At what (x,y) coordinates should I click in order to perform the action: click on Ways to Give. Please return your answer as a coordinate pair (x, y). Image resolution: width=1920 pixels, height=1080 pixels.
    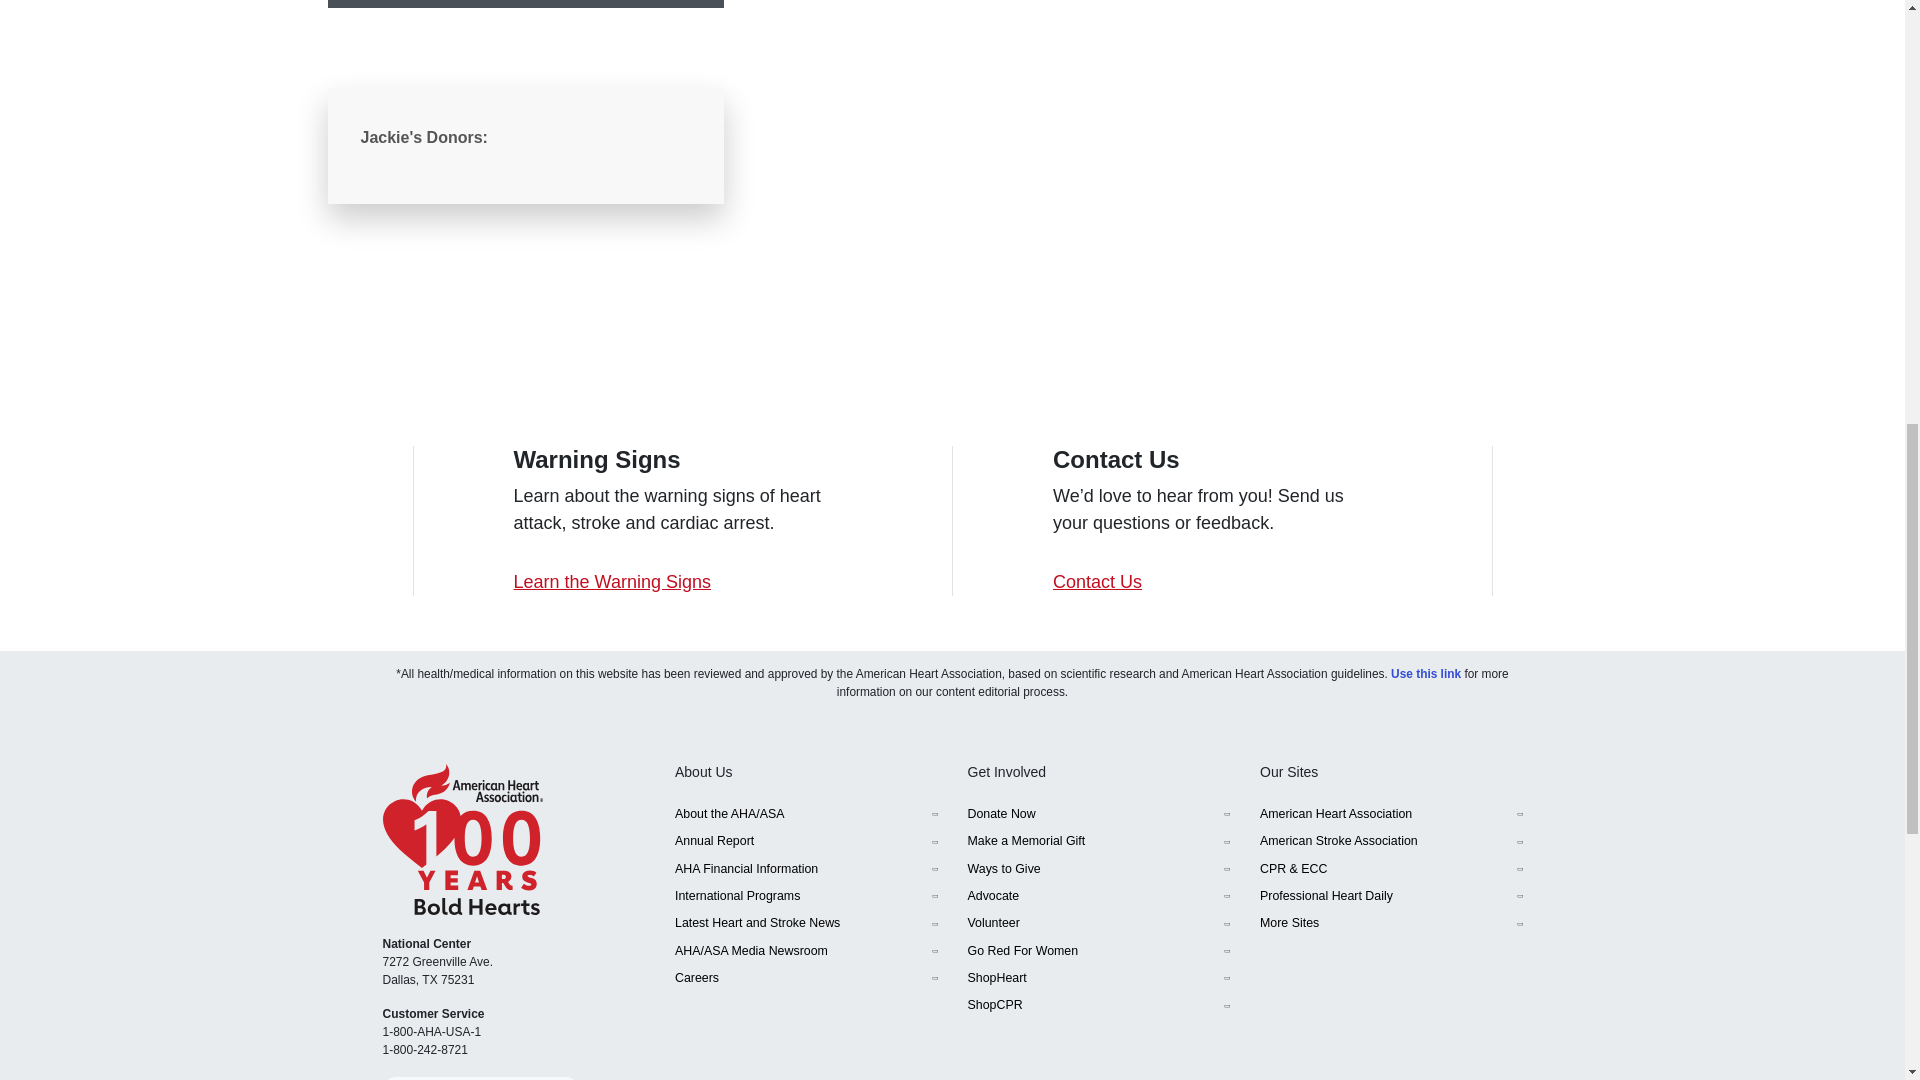
    Looking at the image, I should click on (1098, 868).